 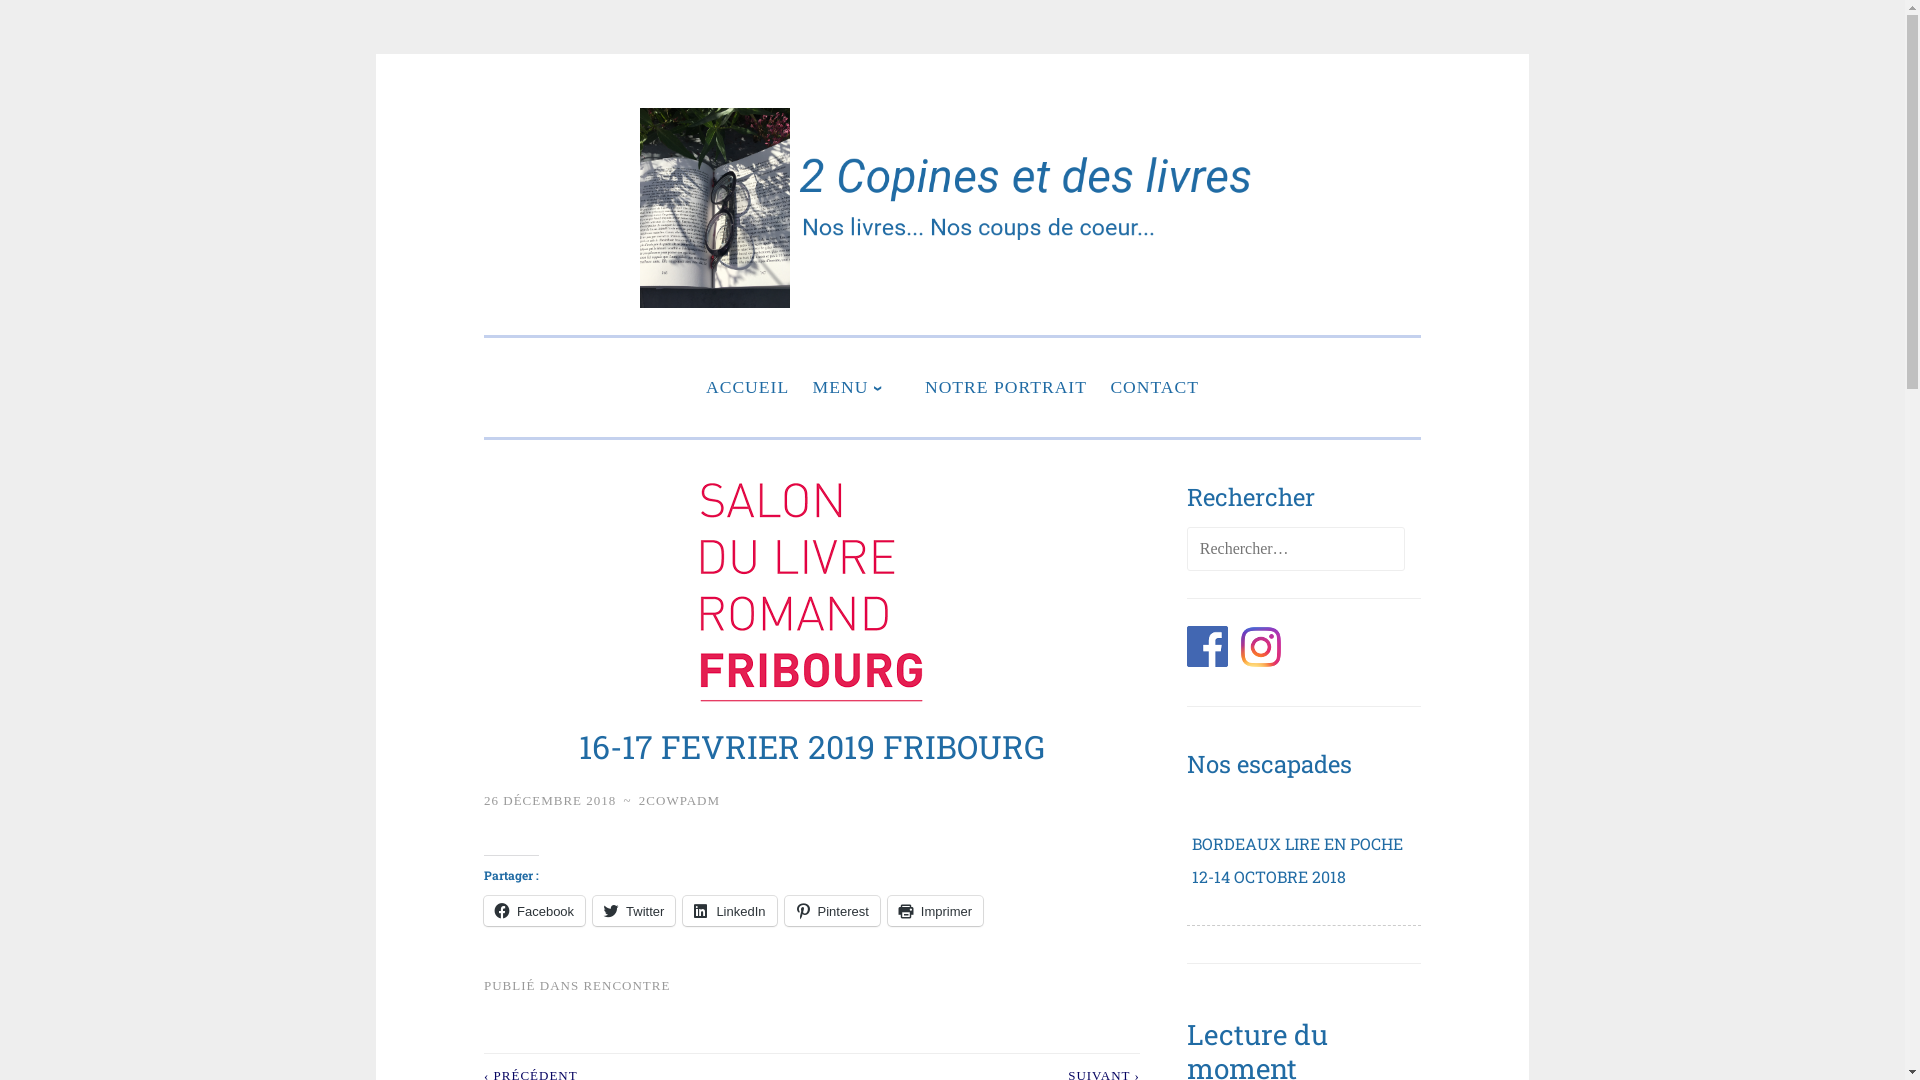 I want to click on 2COWPADM, so click(x=680, y=800).